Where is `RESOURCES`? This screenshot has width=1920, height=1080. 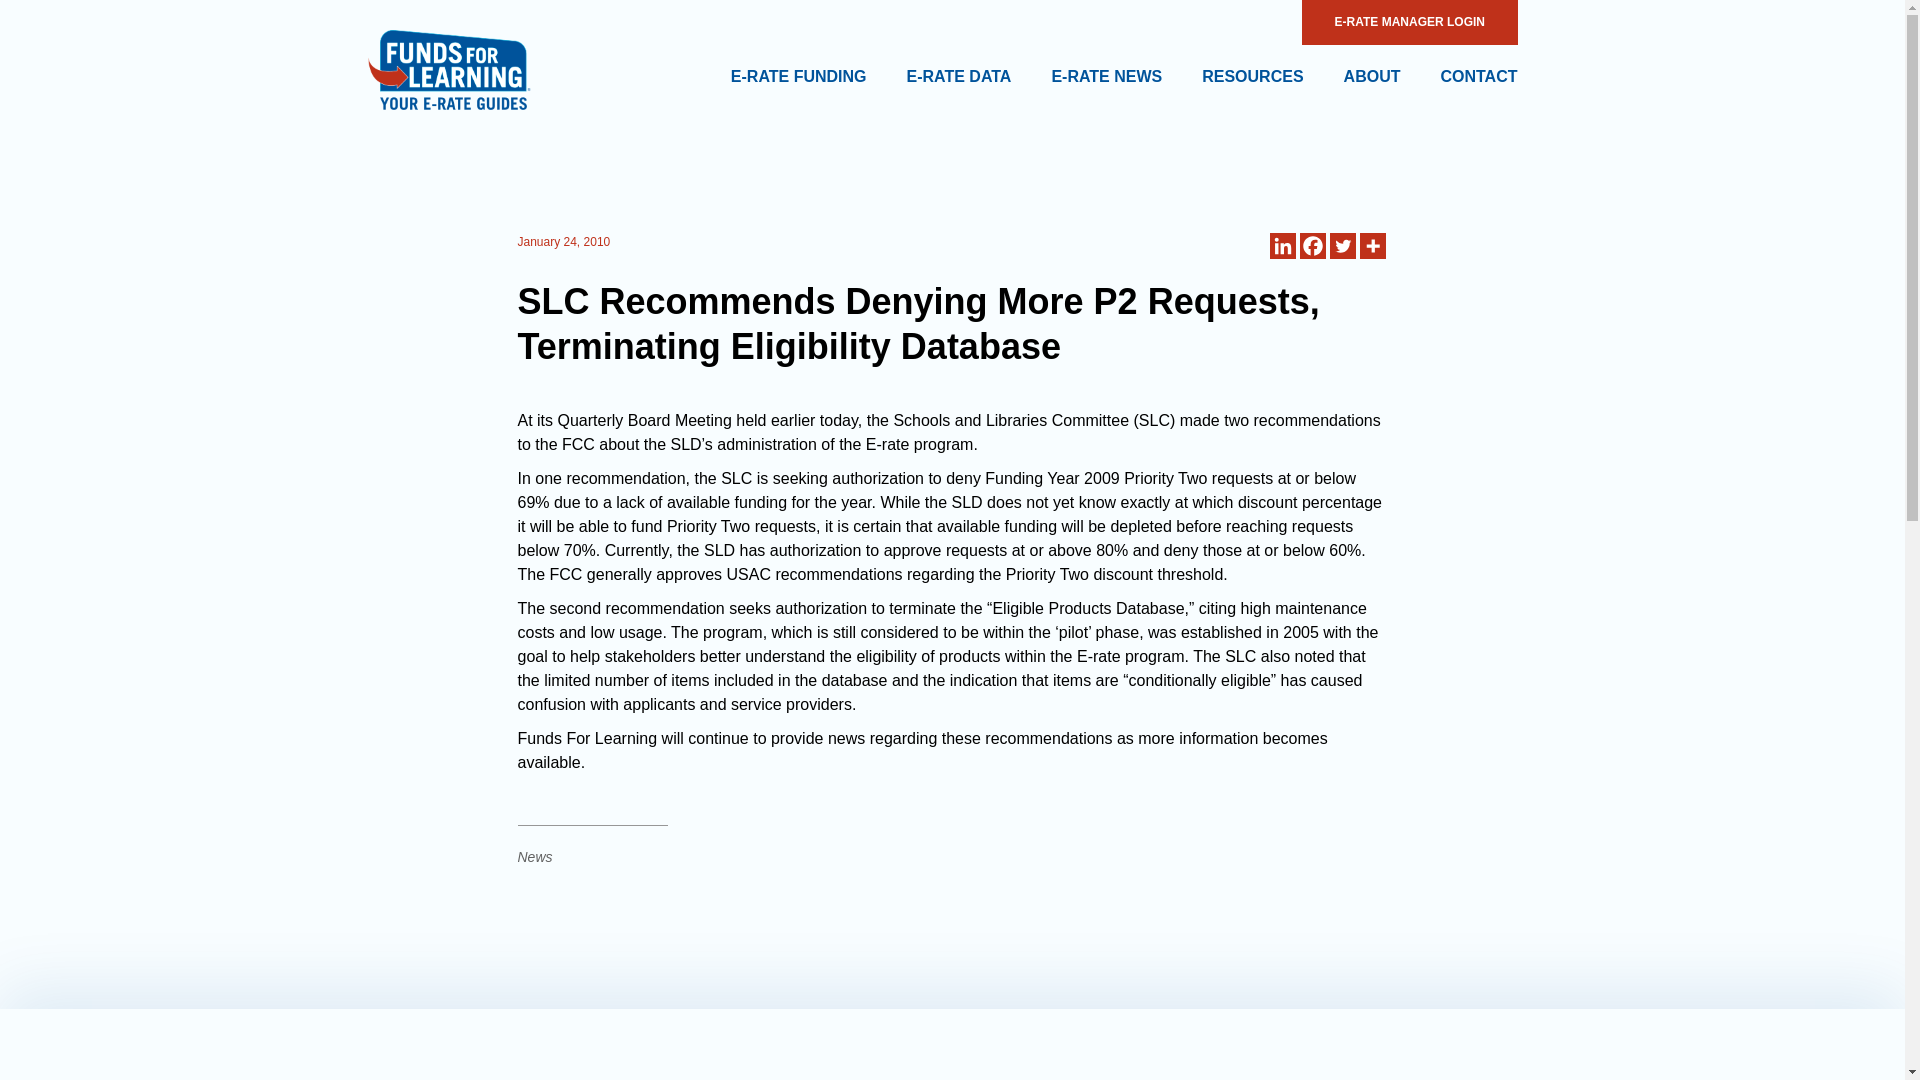
RESOURCES is located at coordinates (1252, 77).